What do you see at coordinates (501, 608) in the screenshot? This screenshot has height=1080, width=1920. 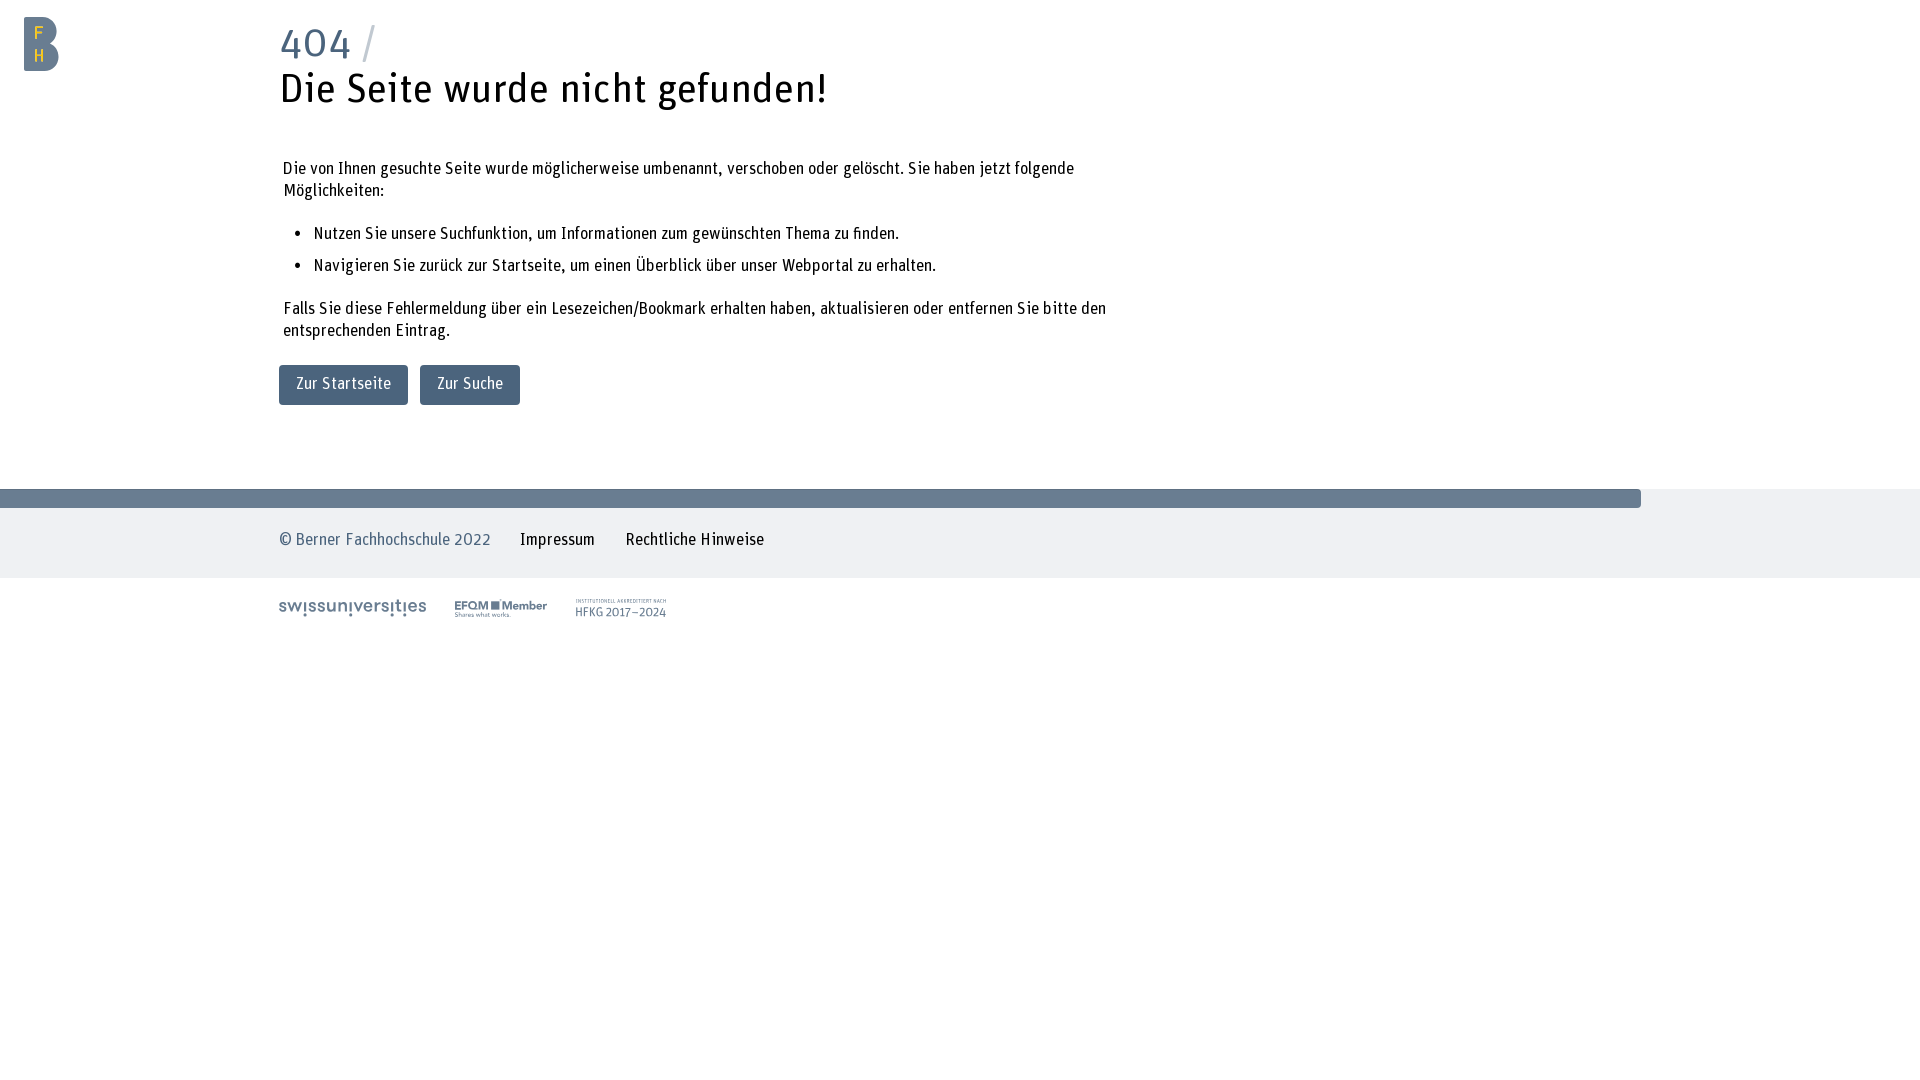 I see `EFQM Member` at bounding box center [501, 608].